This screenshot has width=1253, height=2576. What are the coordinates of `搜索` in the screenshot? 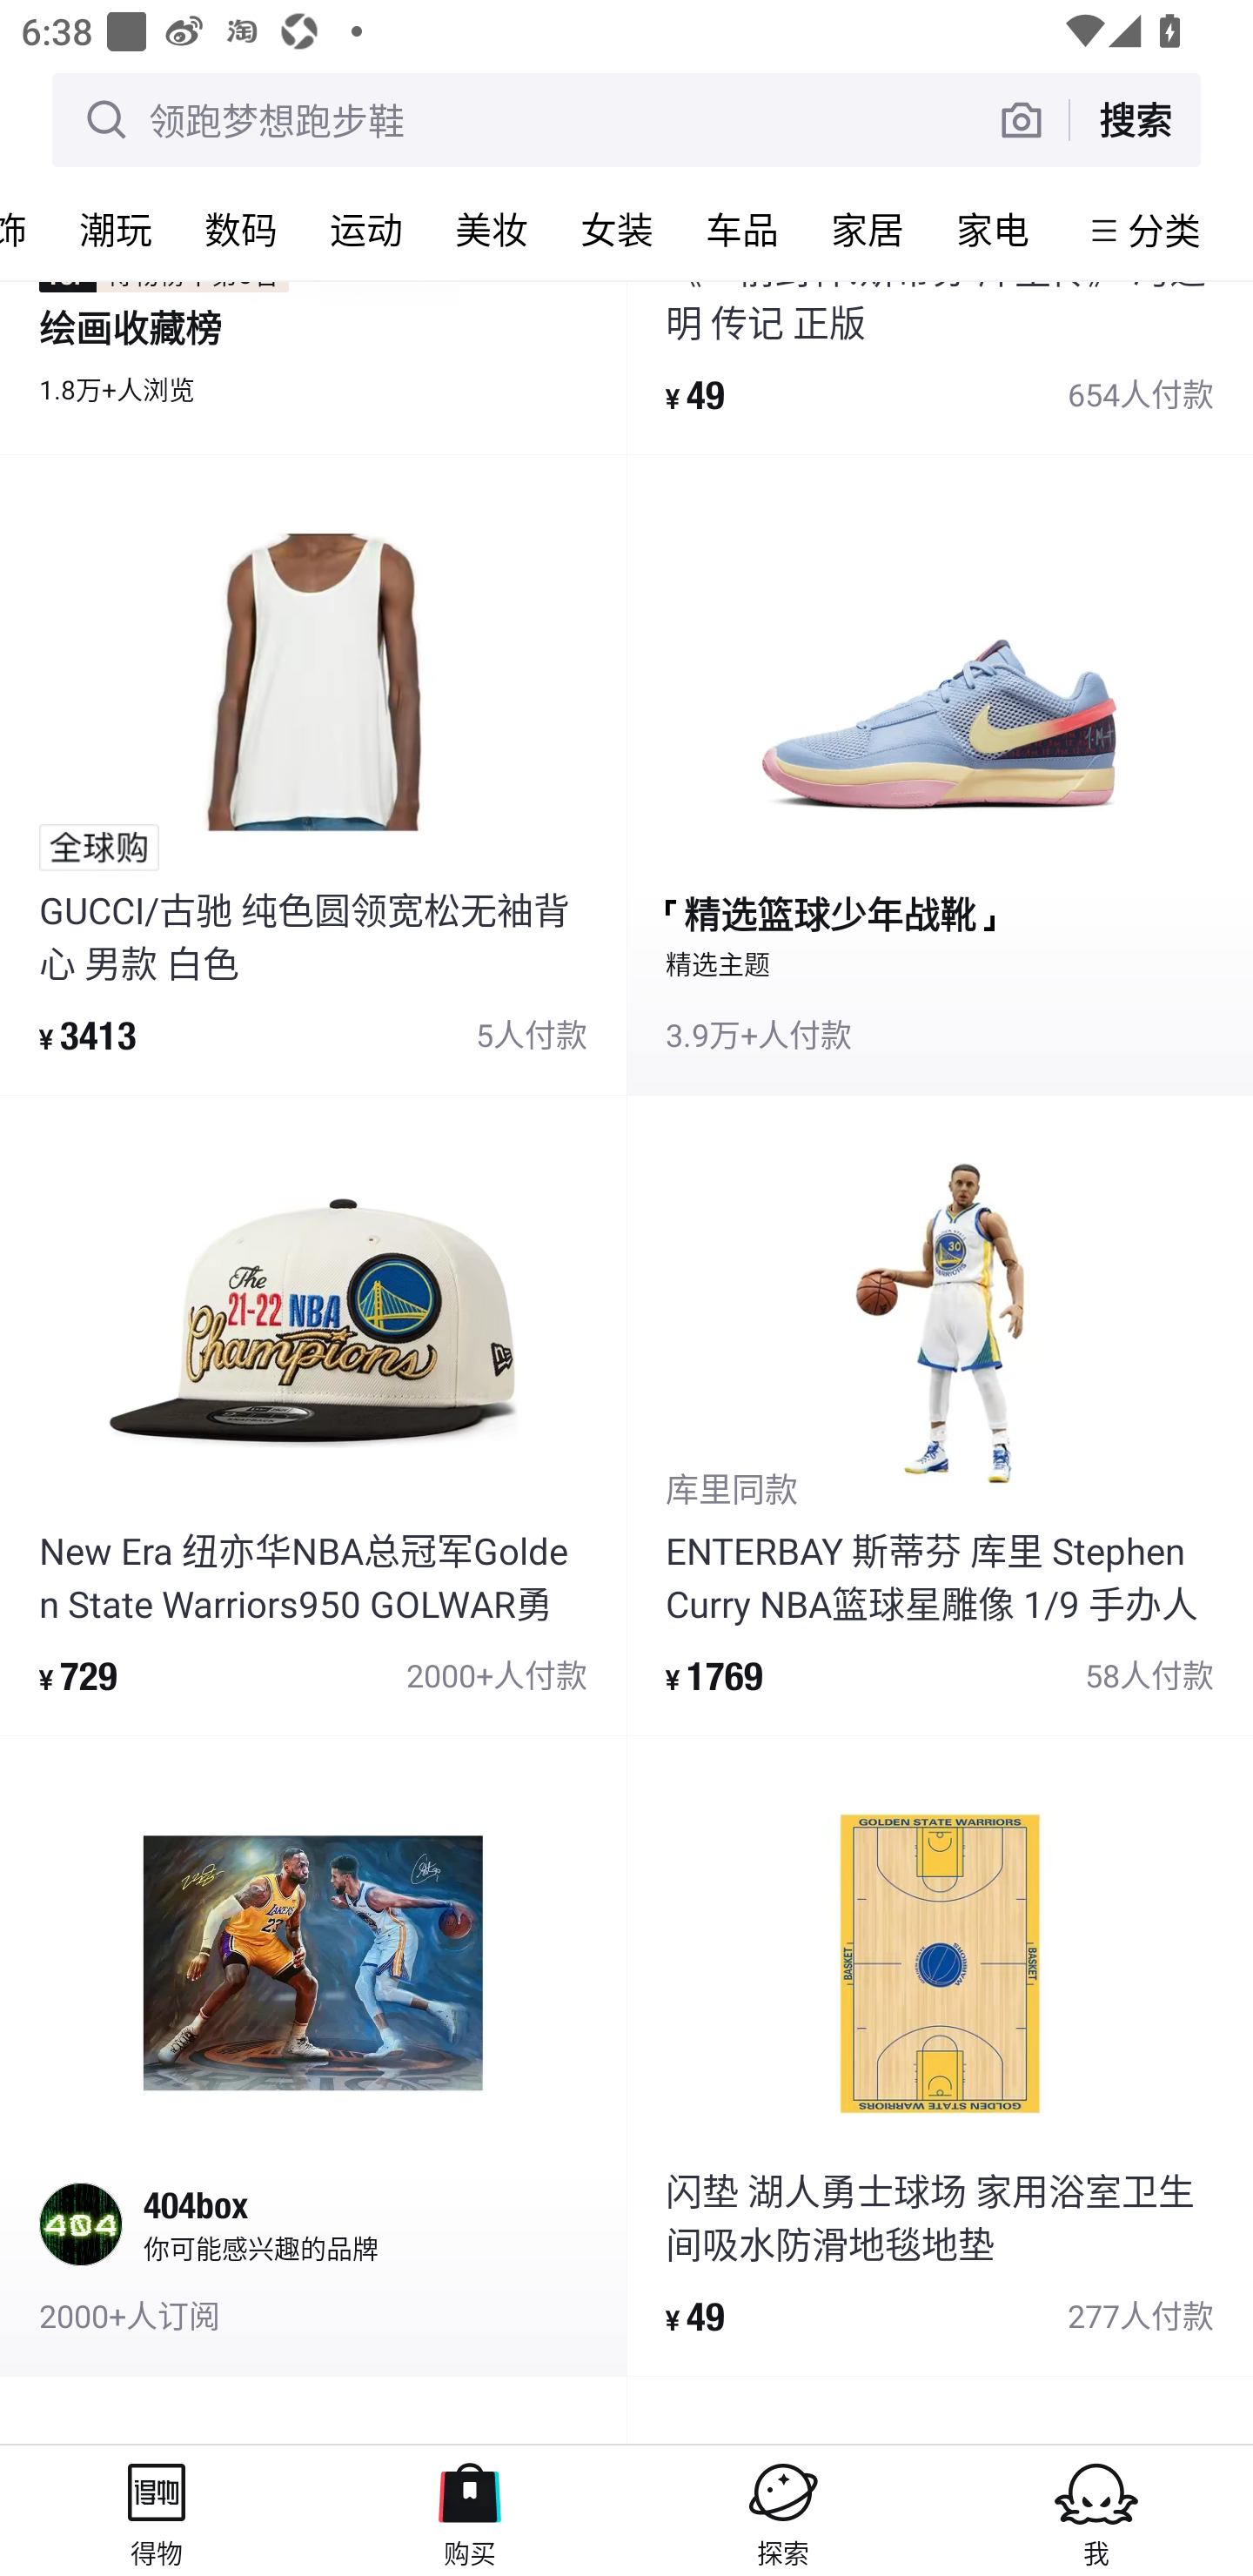 It's located at (1135, 119).